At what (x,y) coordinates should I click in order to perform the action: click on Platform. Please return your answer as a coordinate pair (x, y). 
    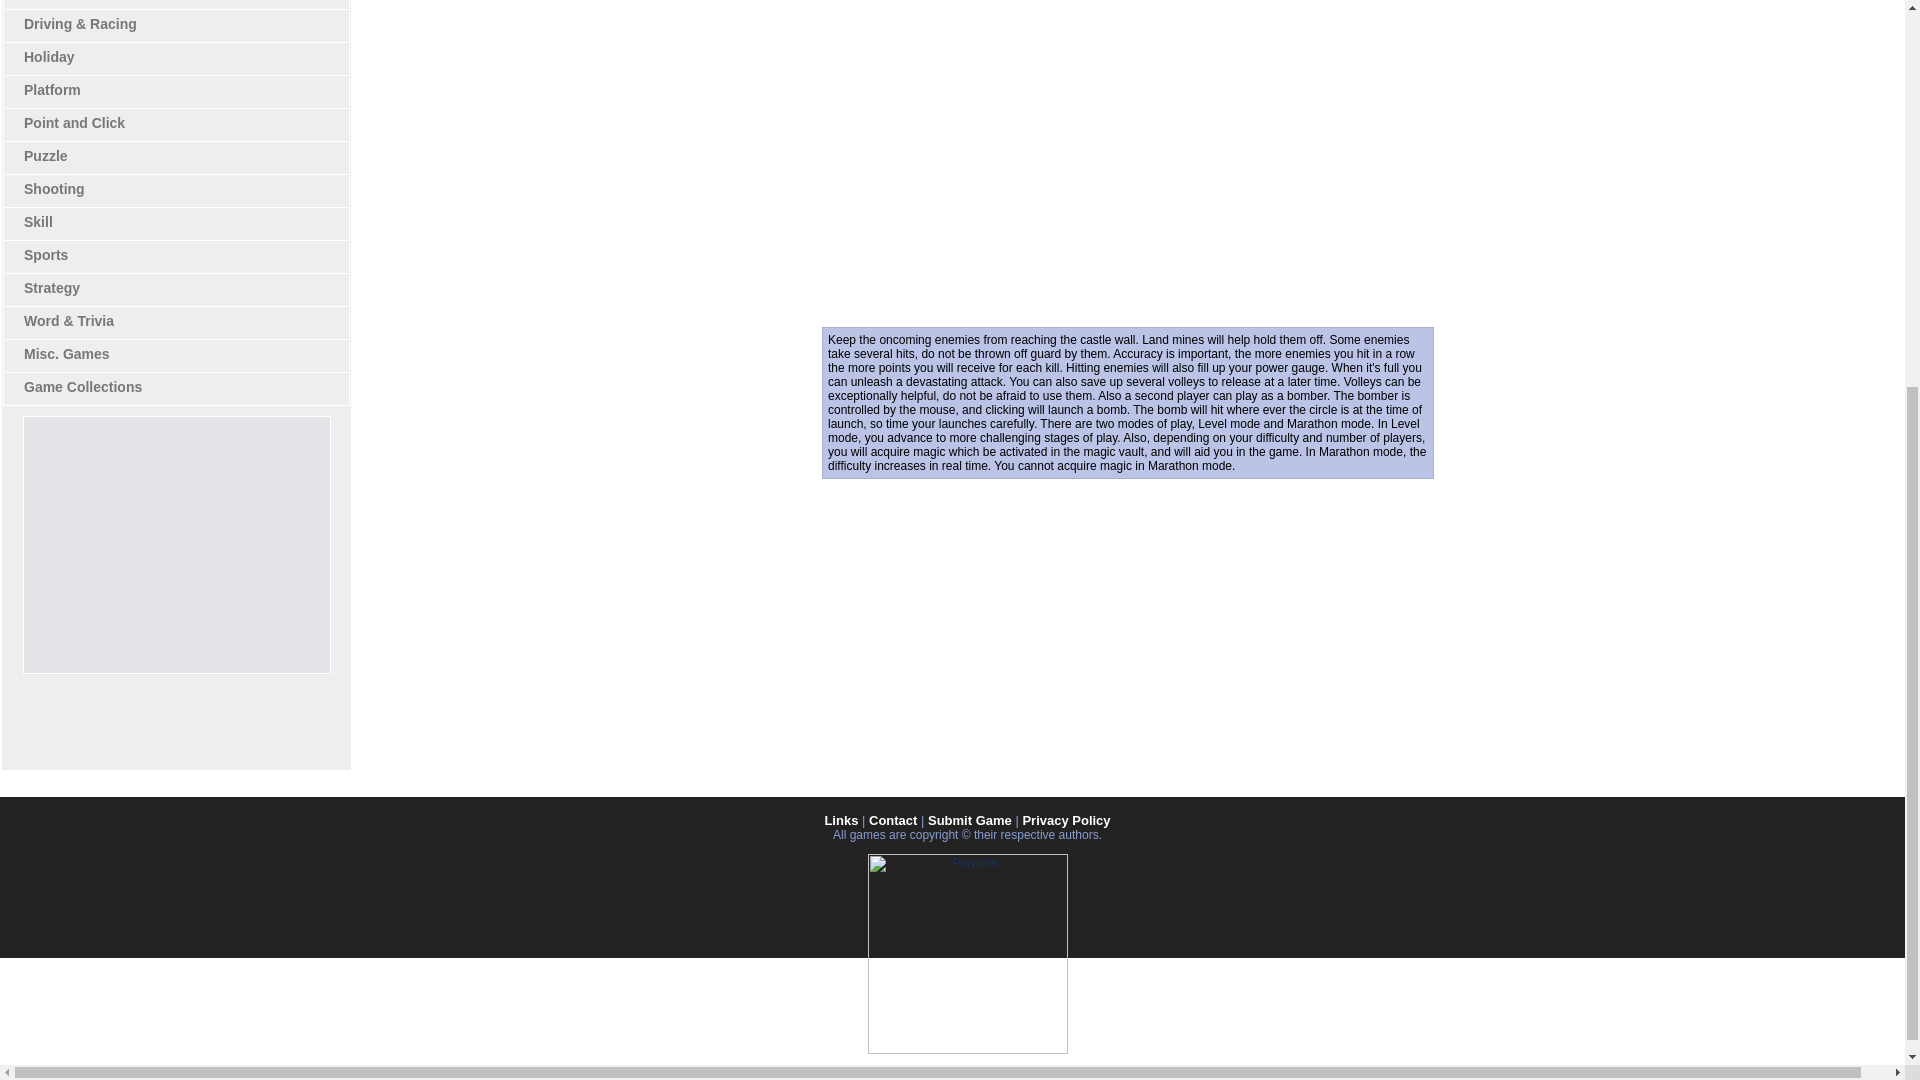
    Looking at the image, I should click on (52, 90).